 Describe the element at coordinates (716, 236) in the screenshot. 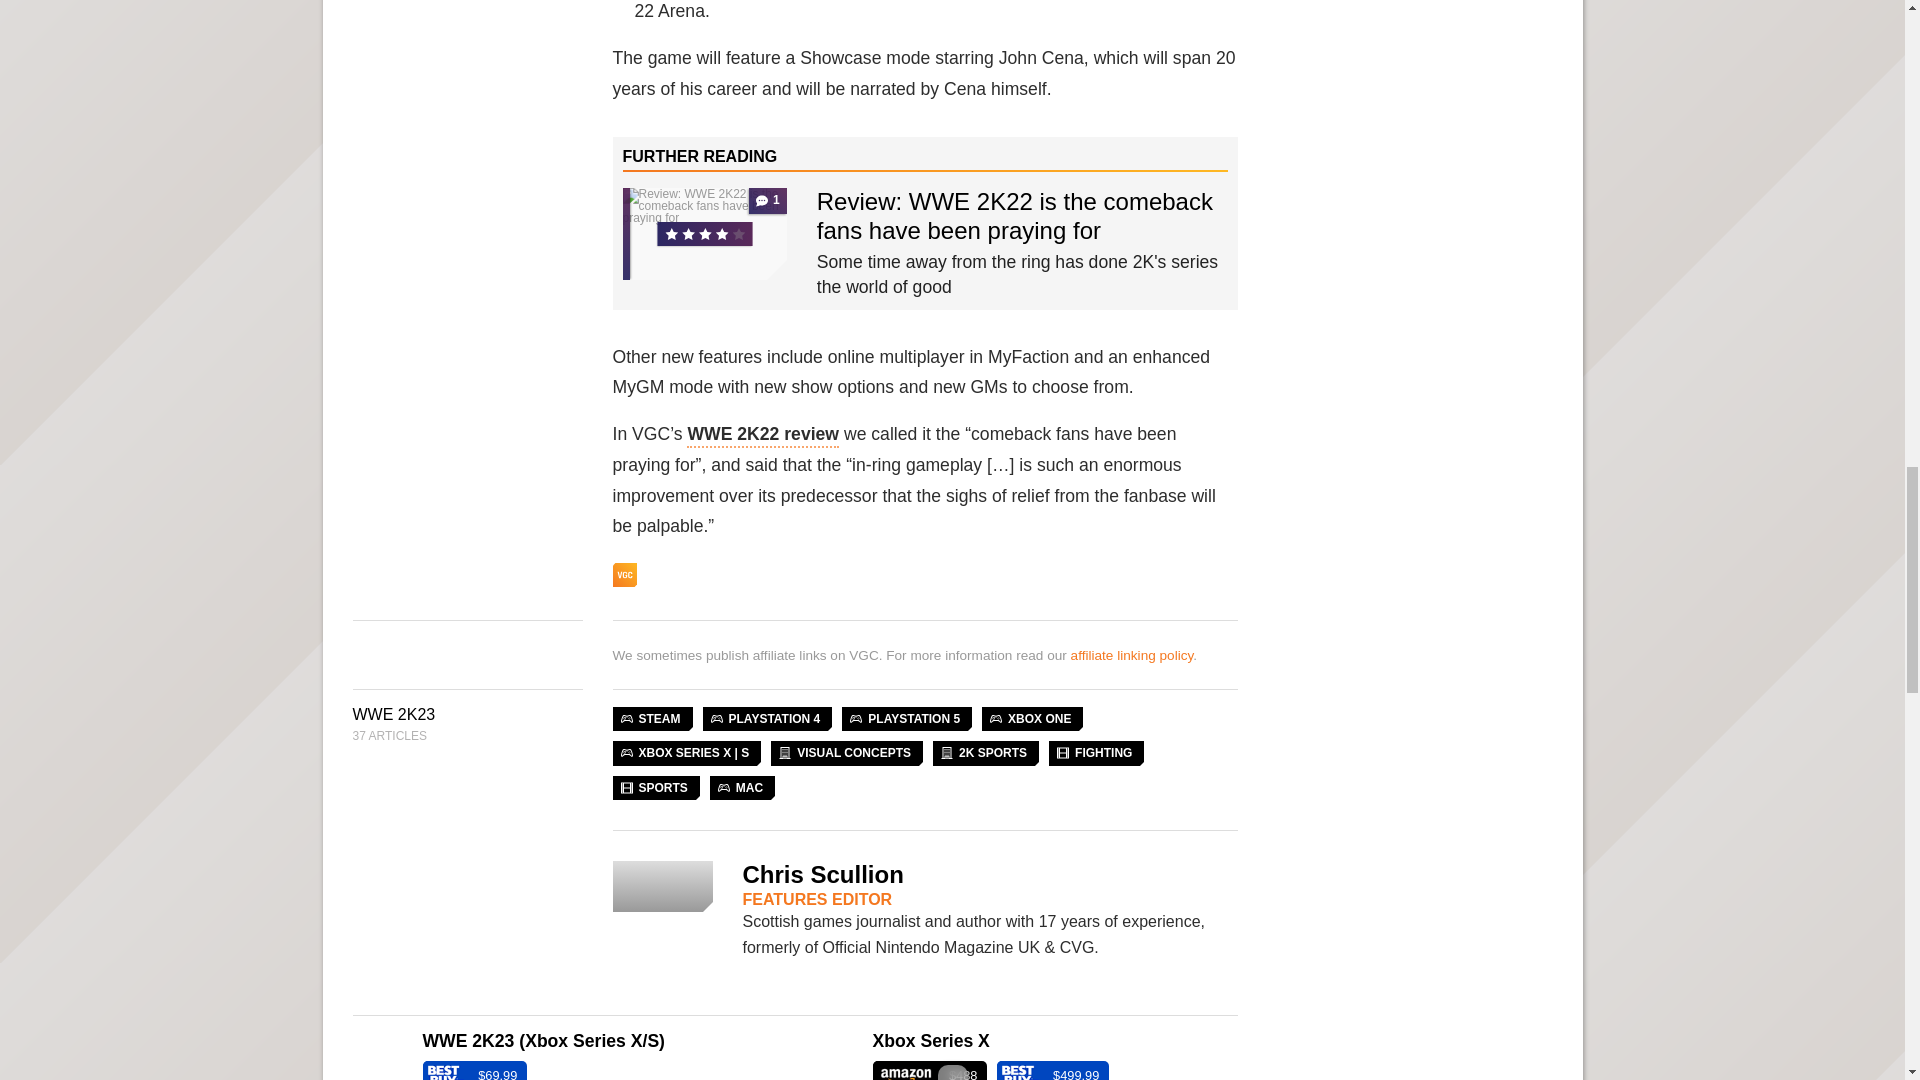

I see `Score: 4 Stars` at that location.